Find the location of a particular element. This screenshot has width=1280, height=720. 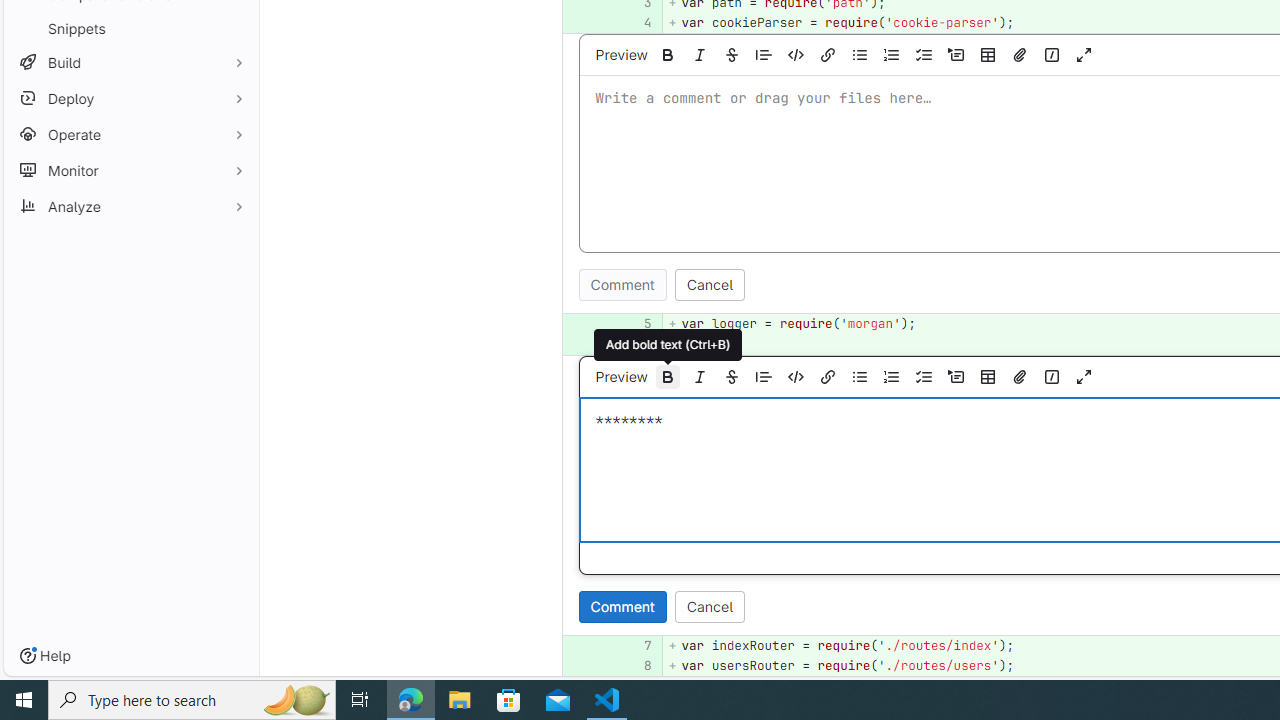

Class: s12 is located at coordinates (562, 664).